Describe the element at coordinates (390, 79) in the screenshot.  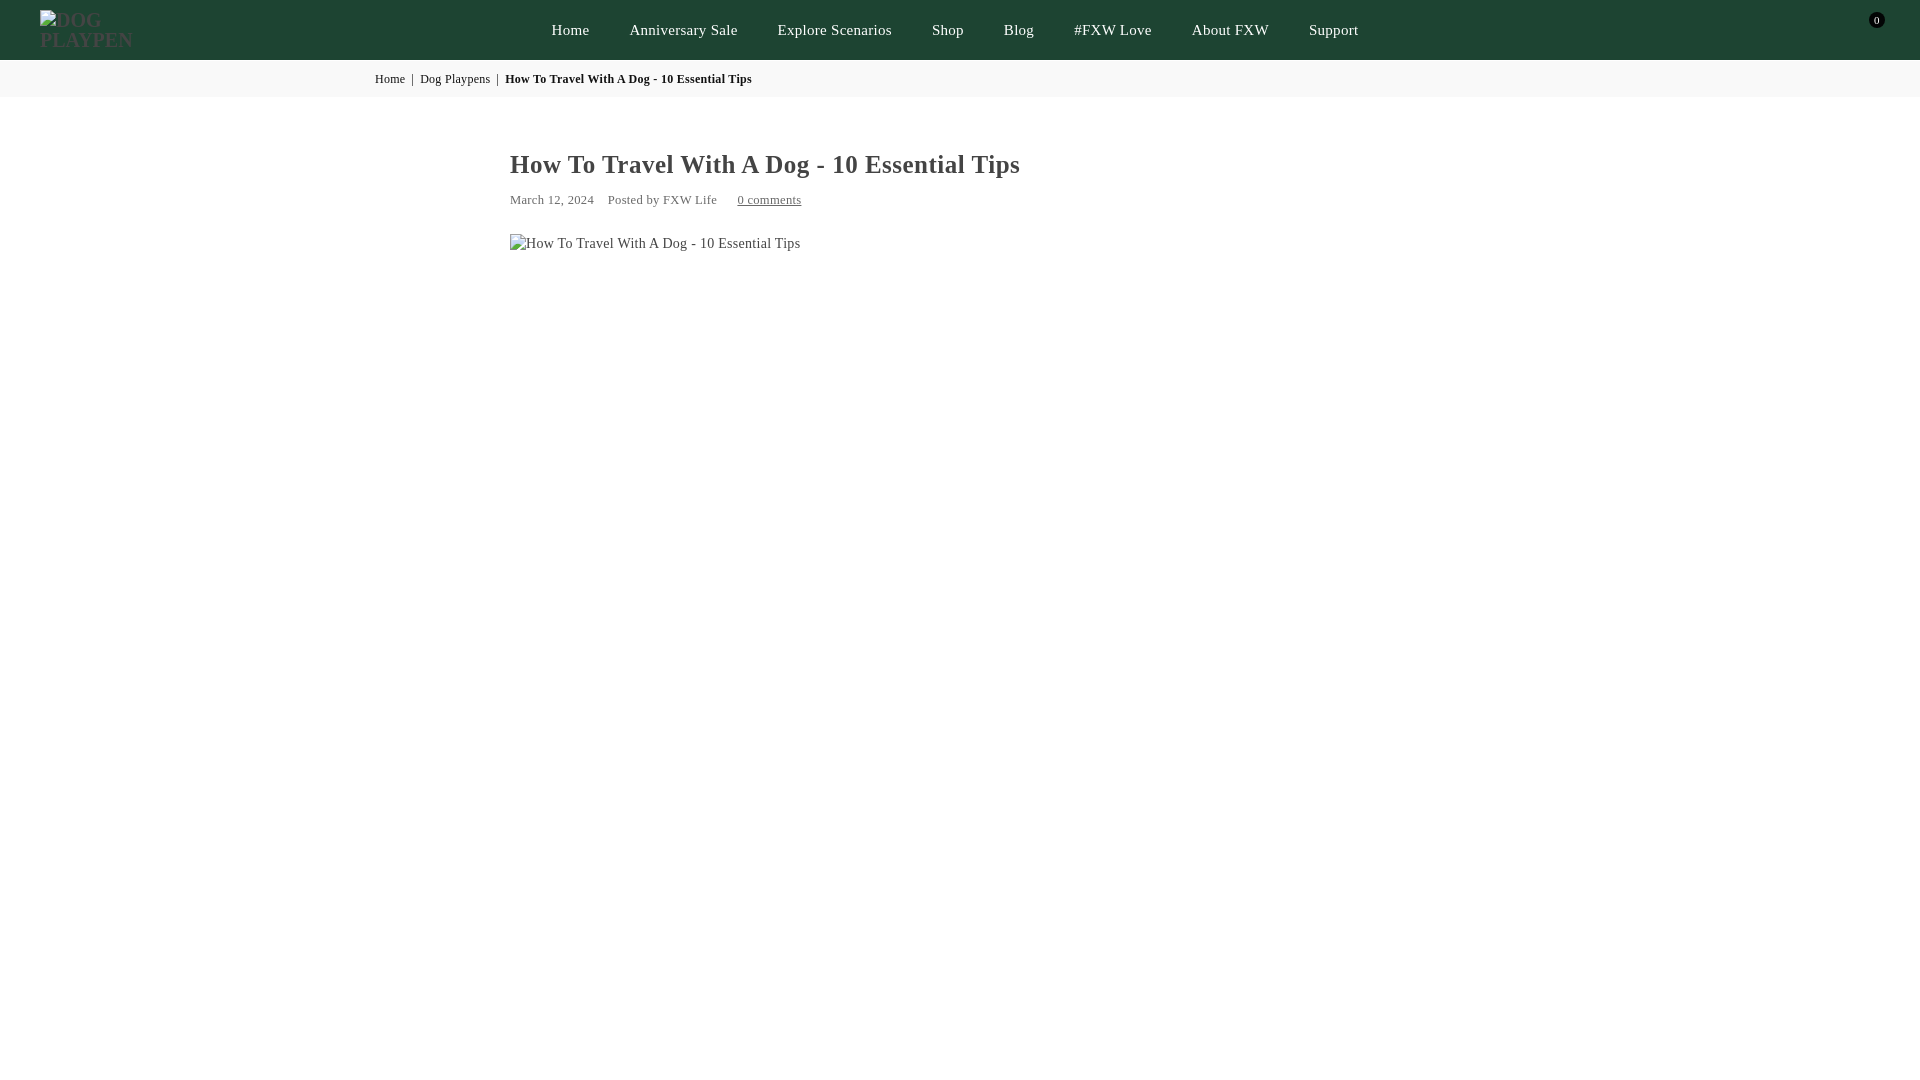
I see `Back to the home page` at that location.